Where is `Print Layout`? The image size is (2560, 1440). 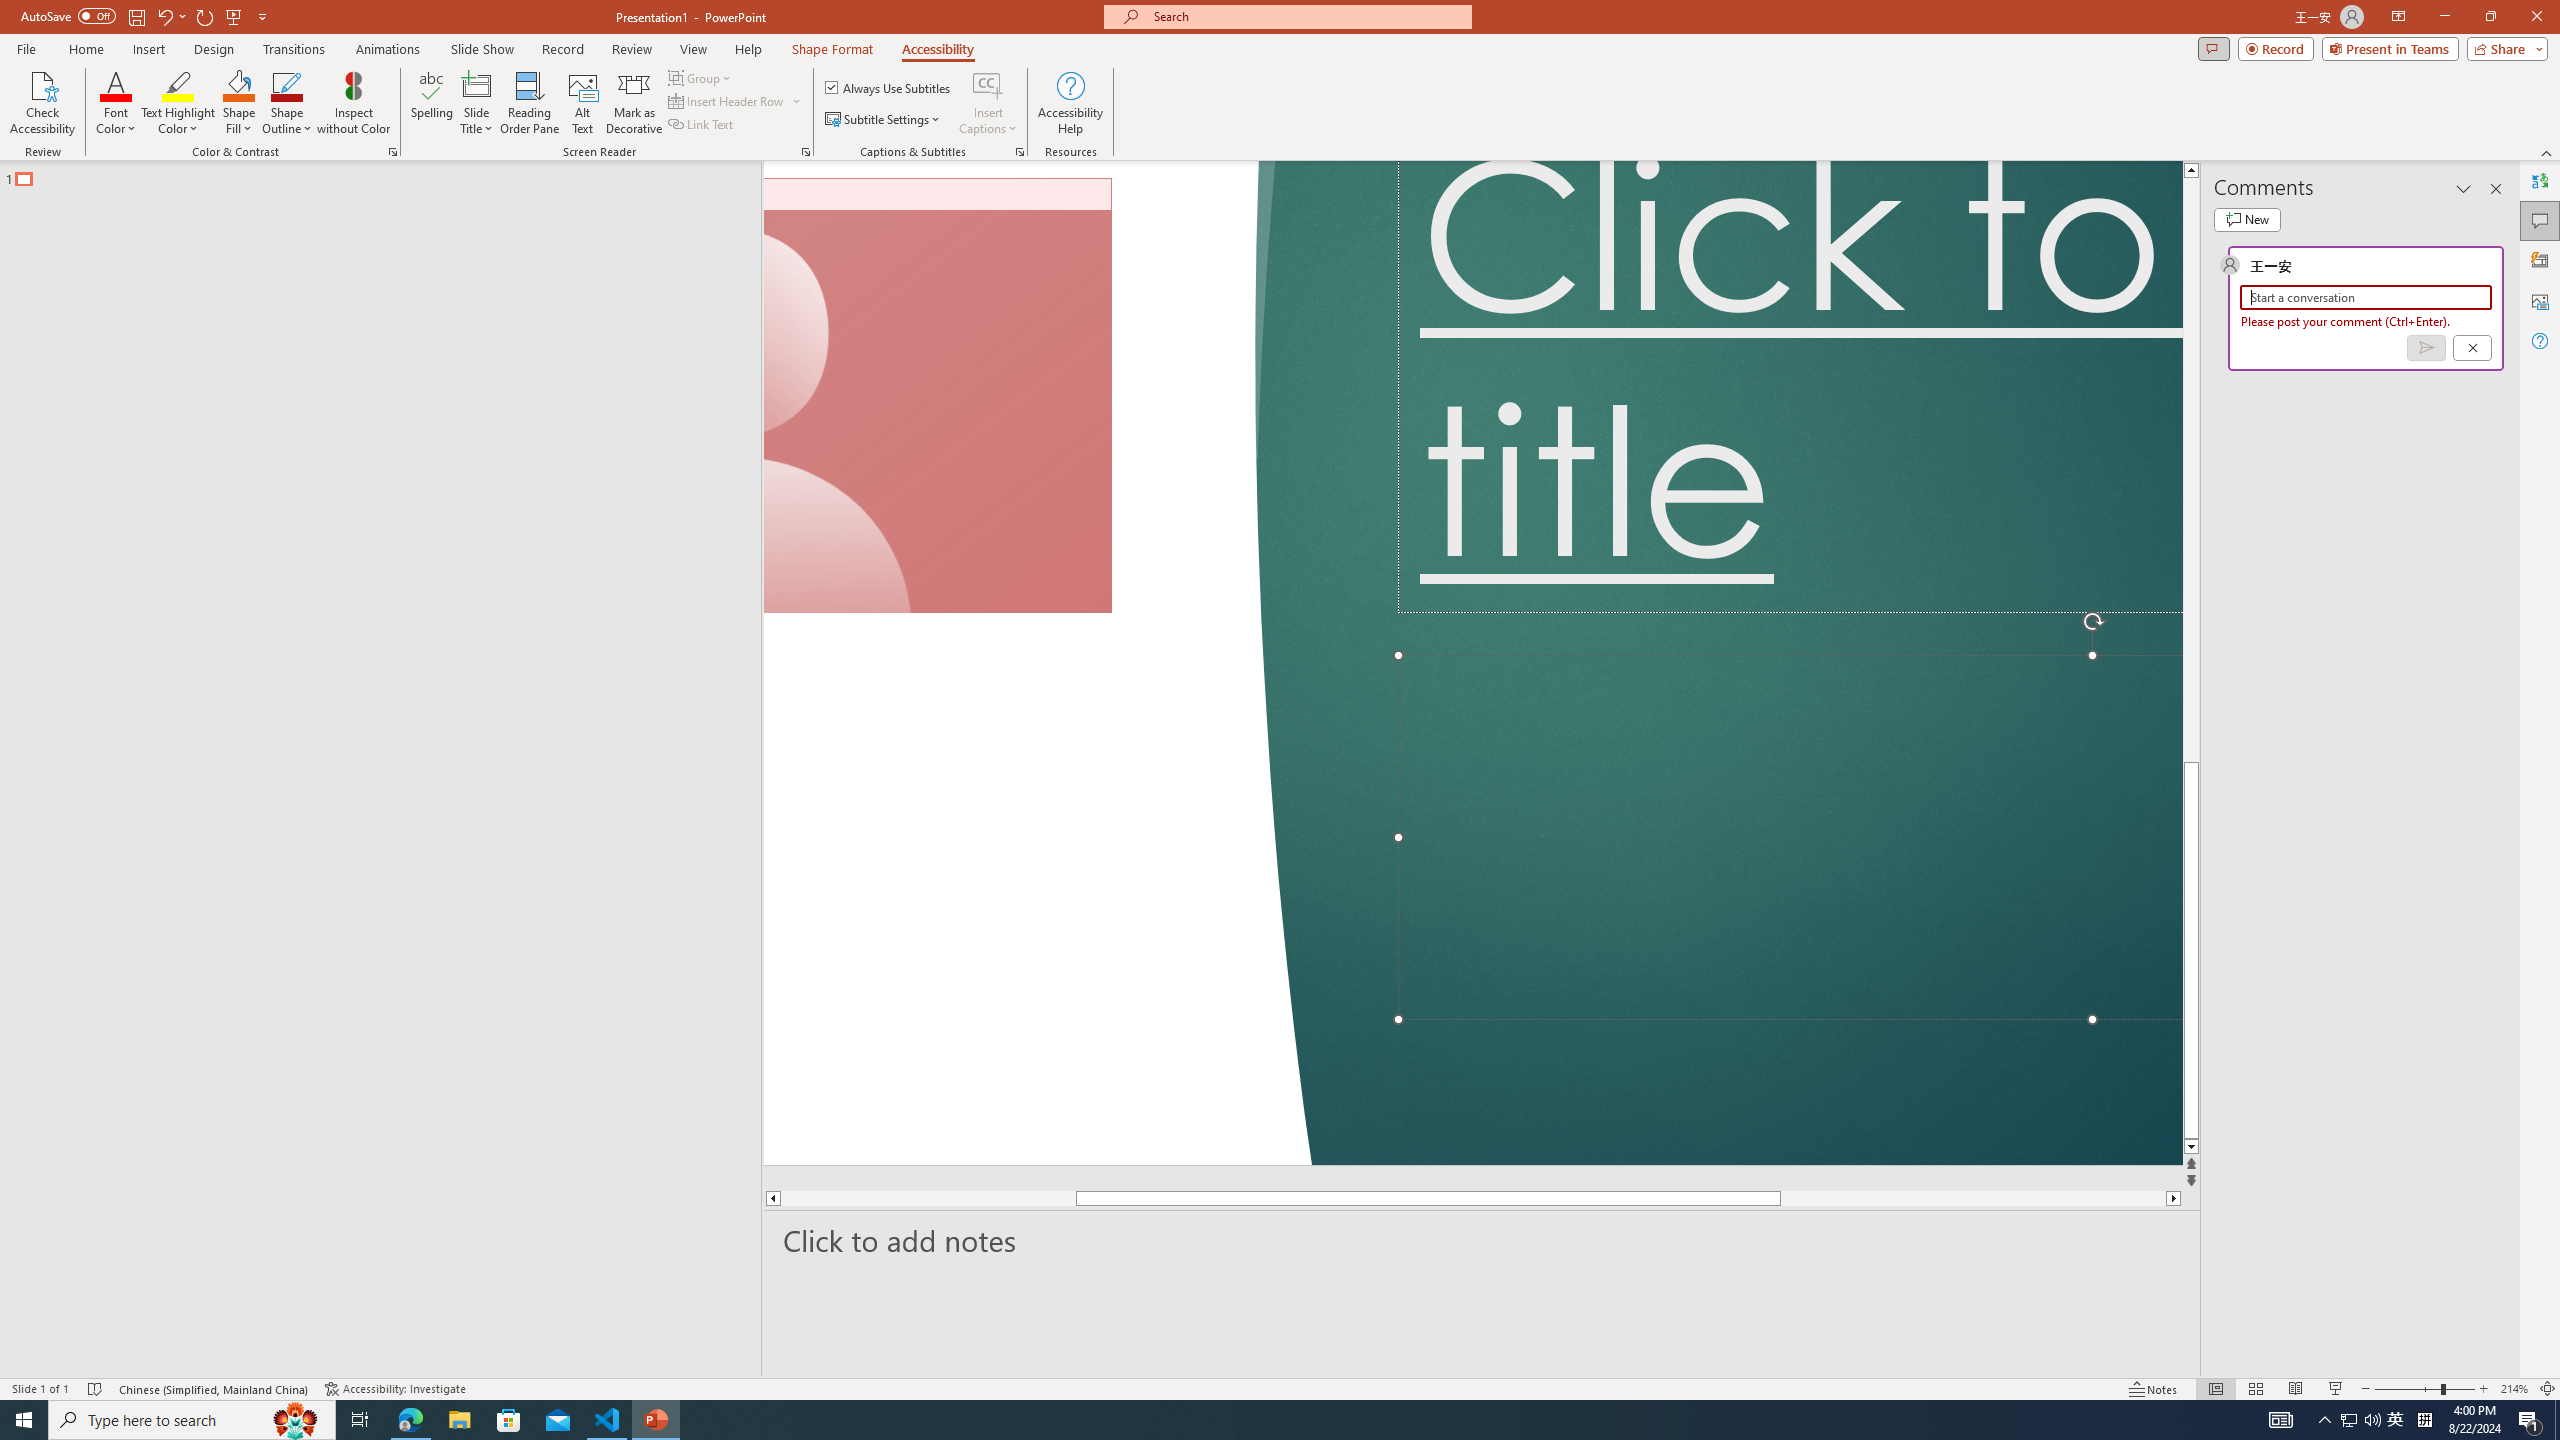 Print Layout is located at coordinates (2205, 1360).